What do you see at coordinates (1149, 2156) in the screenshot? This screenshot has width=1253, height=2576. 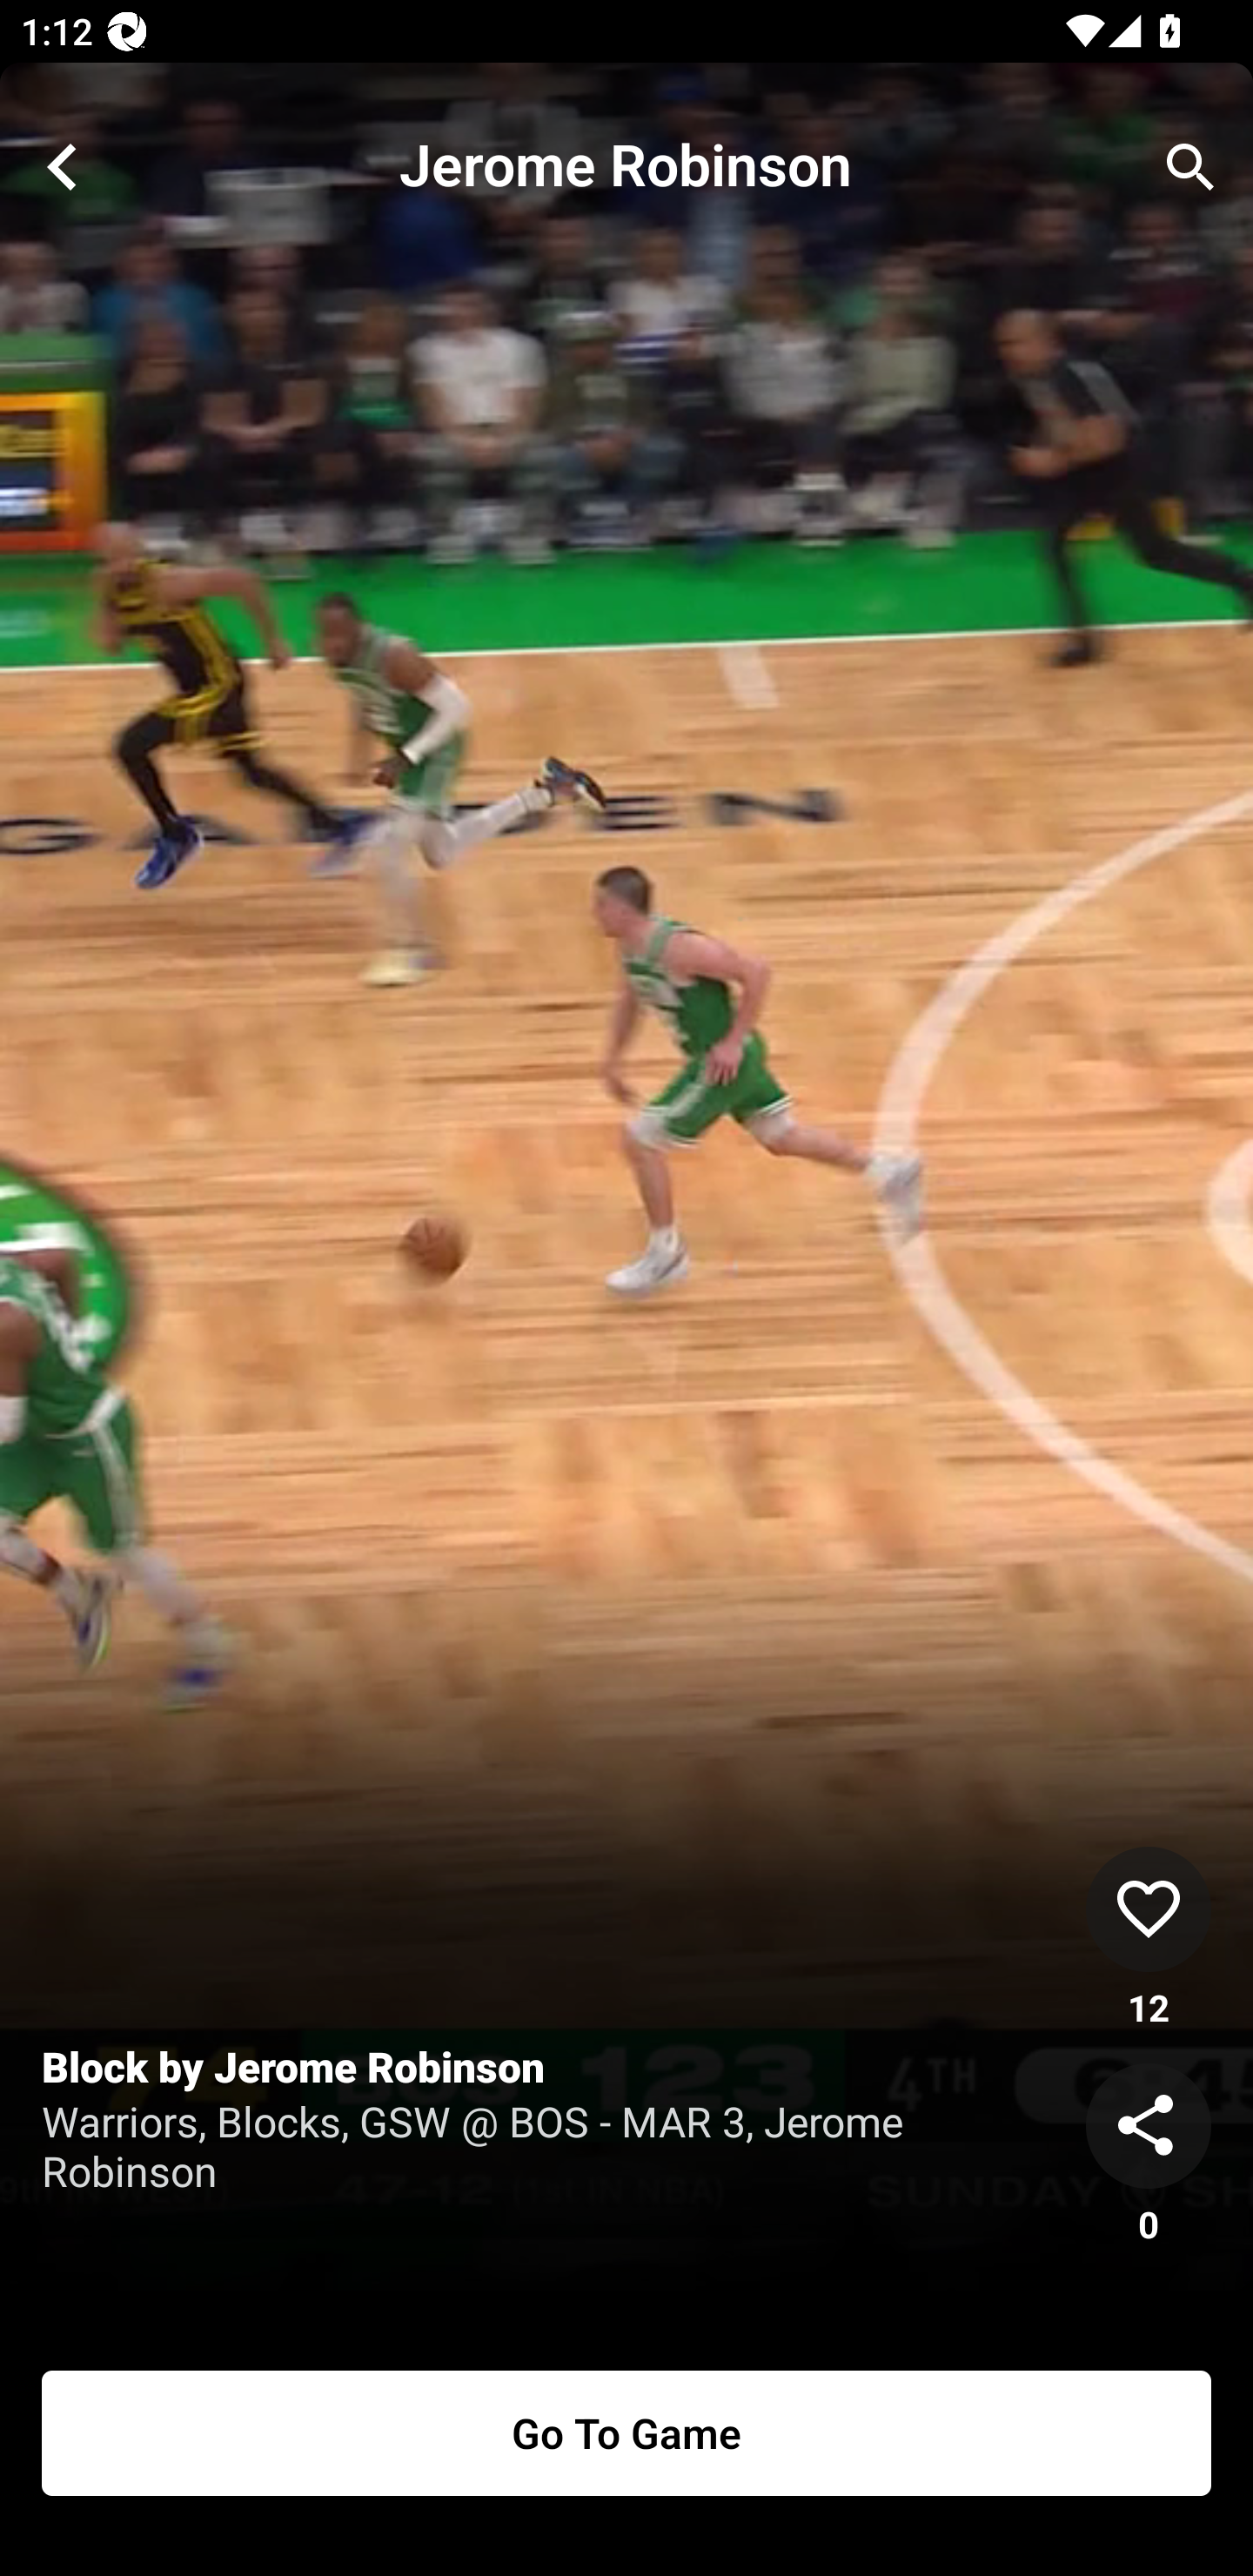 I see `share 0 0 Shares` at bounding box center [1149, 2156].